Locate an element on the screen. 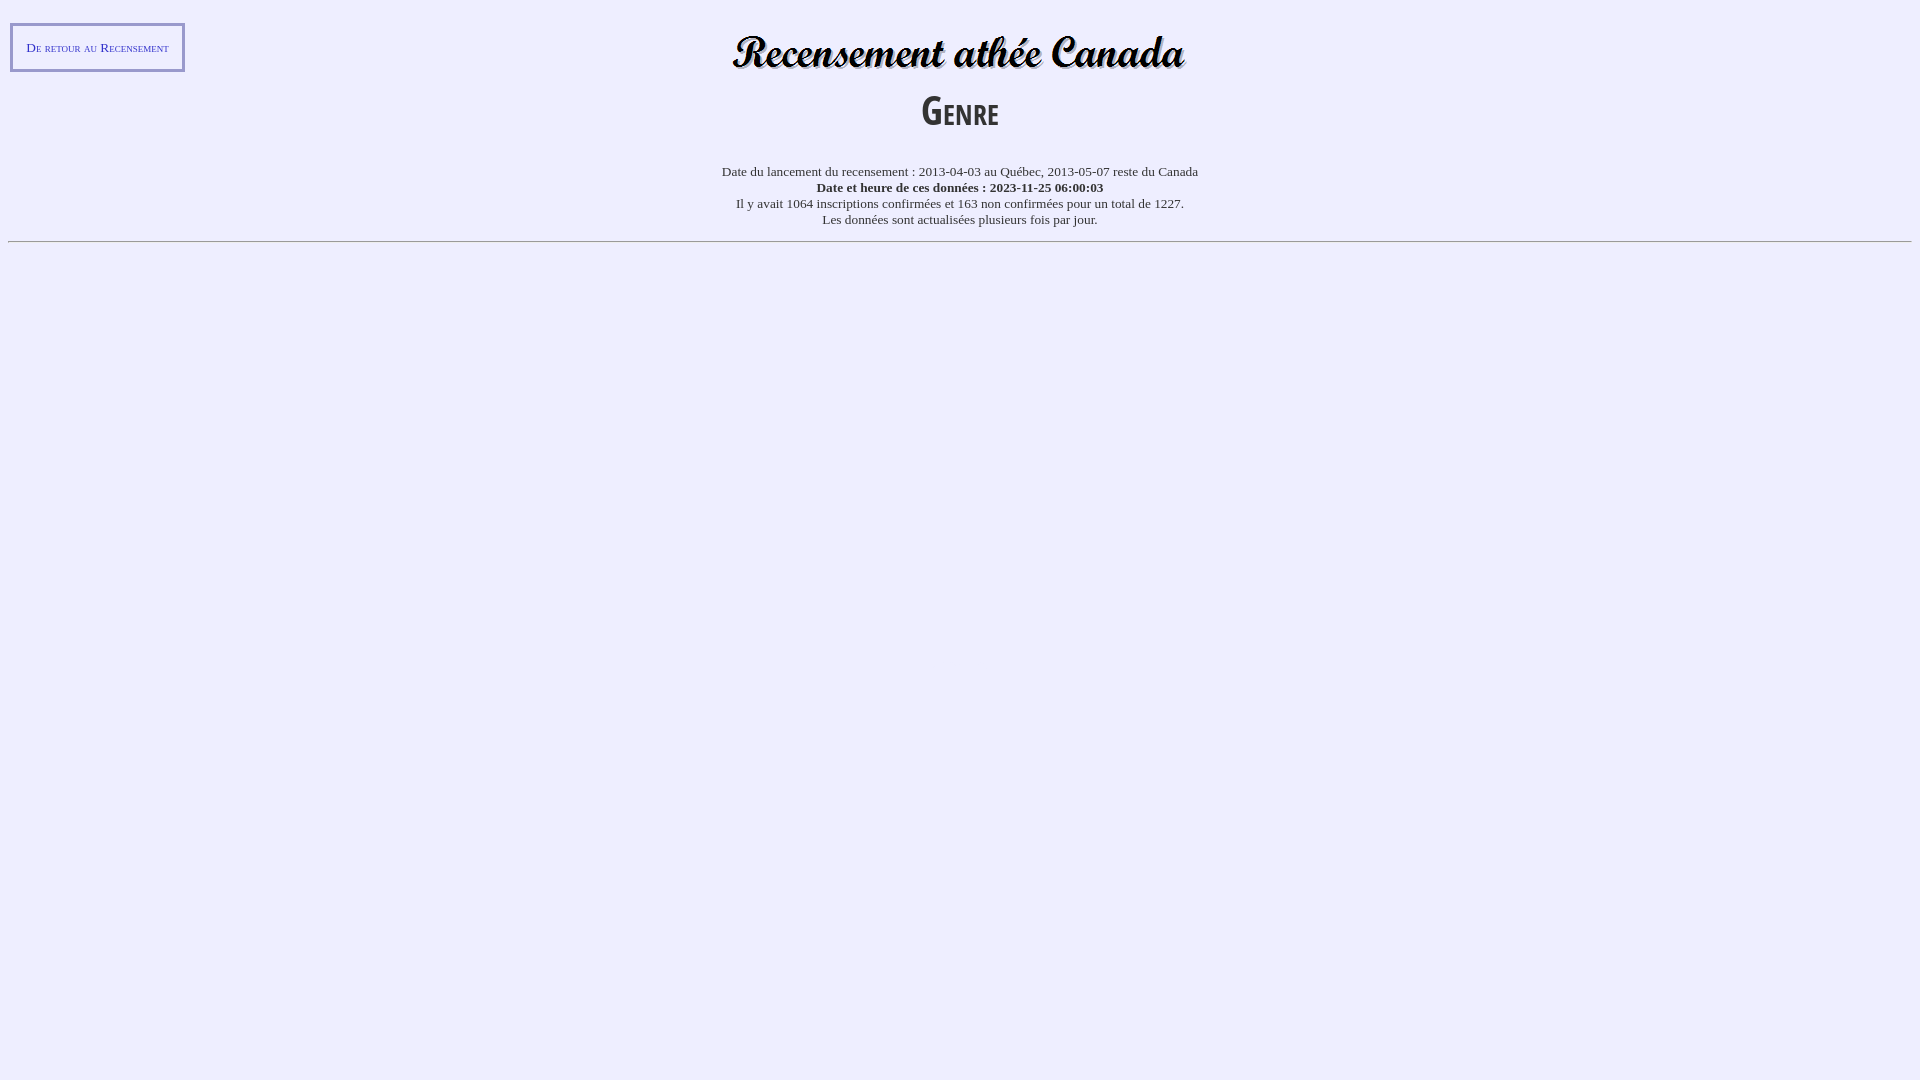 The image size is (1920, 1080). CSS is located at coordinates (978, 666).